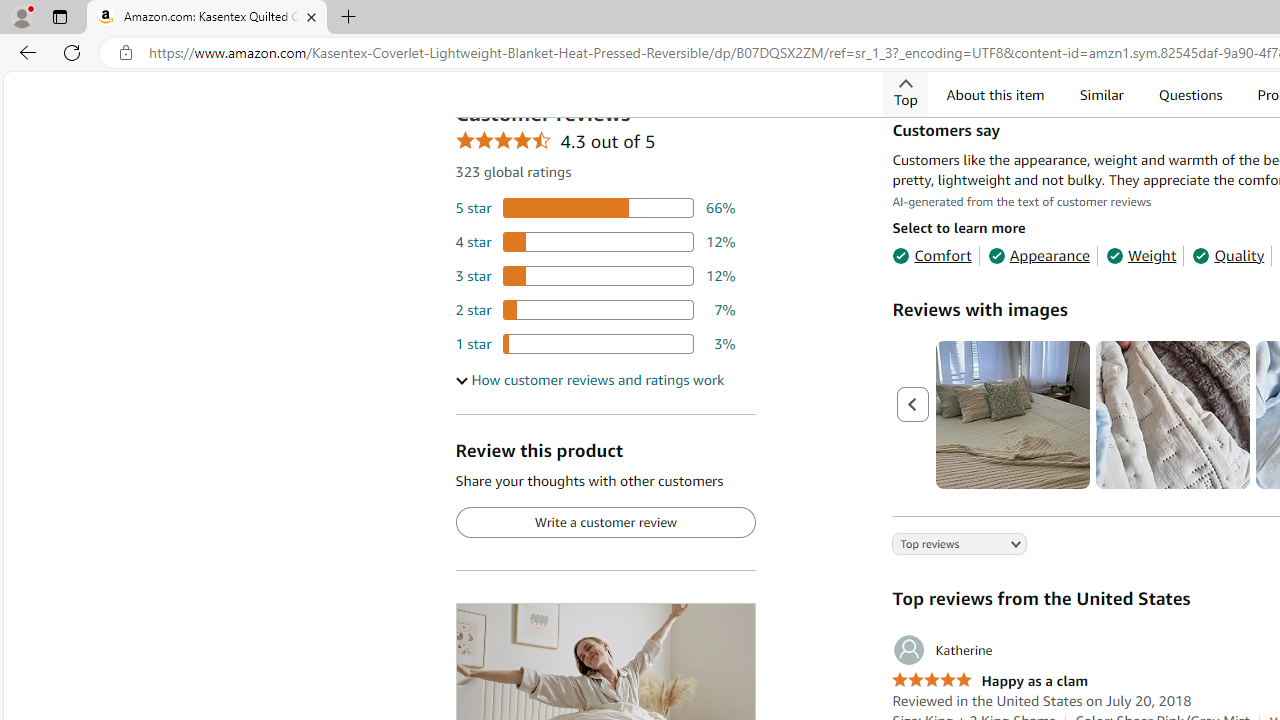 The image size is (1280, 720). What do you see at coordinates (589, 379) in the screenshot?
I see `How customer reviews and ratings work` at bounding box center [589, 379].